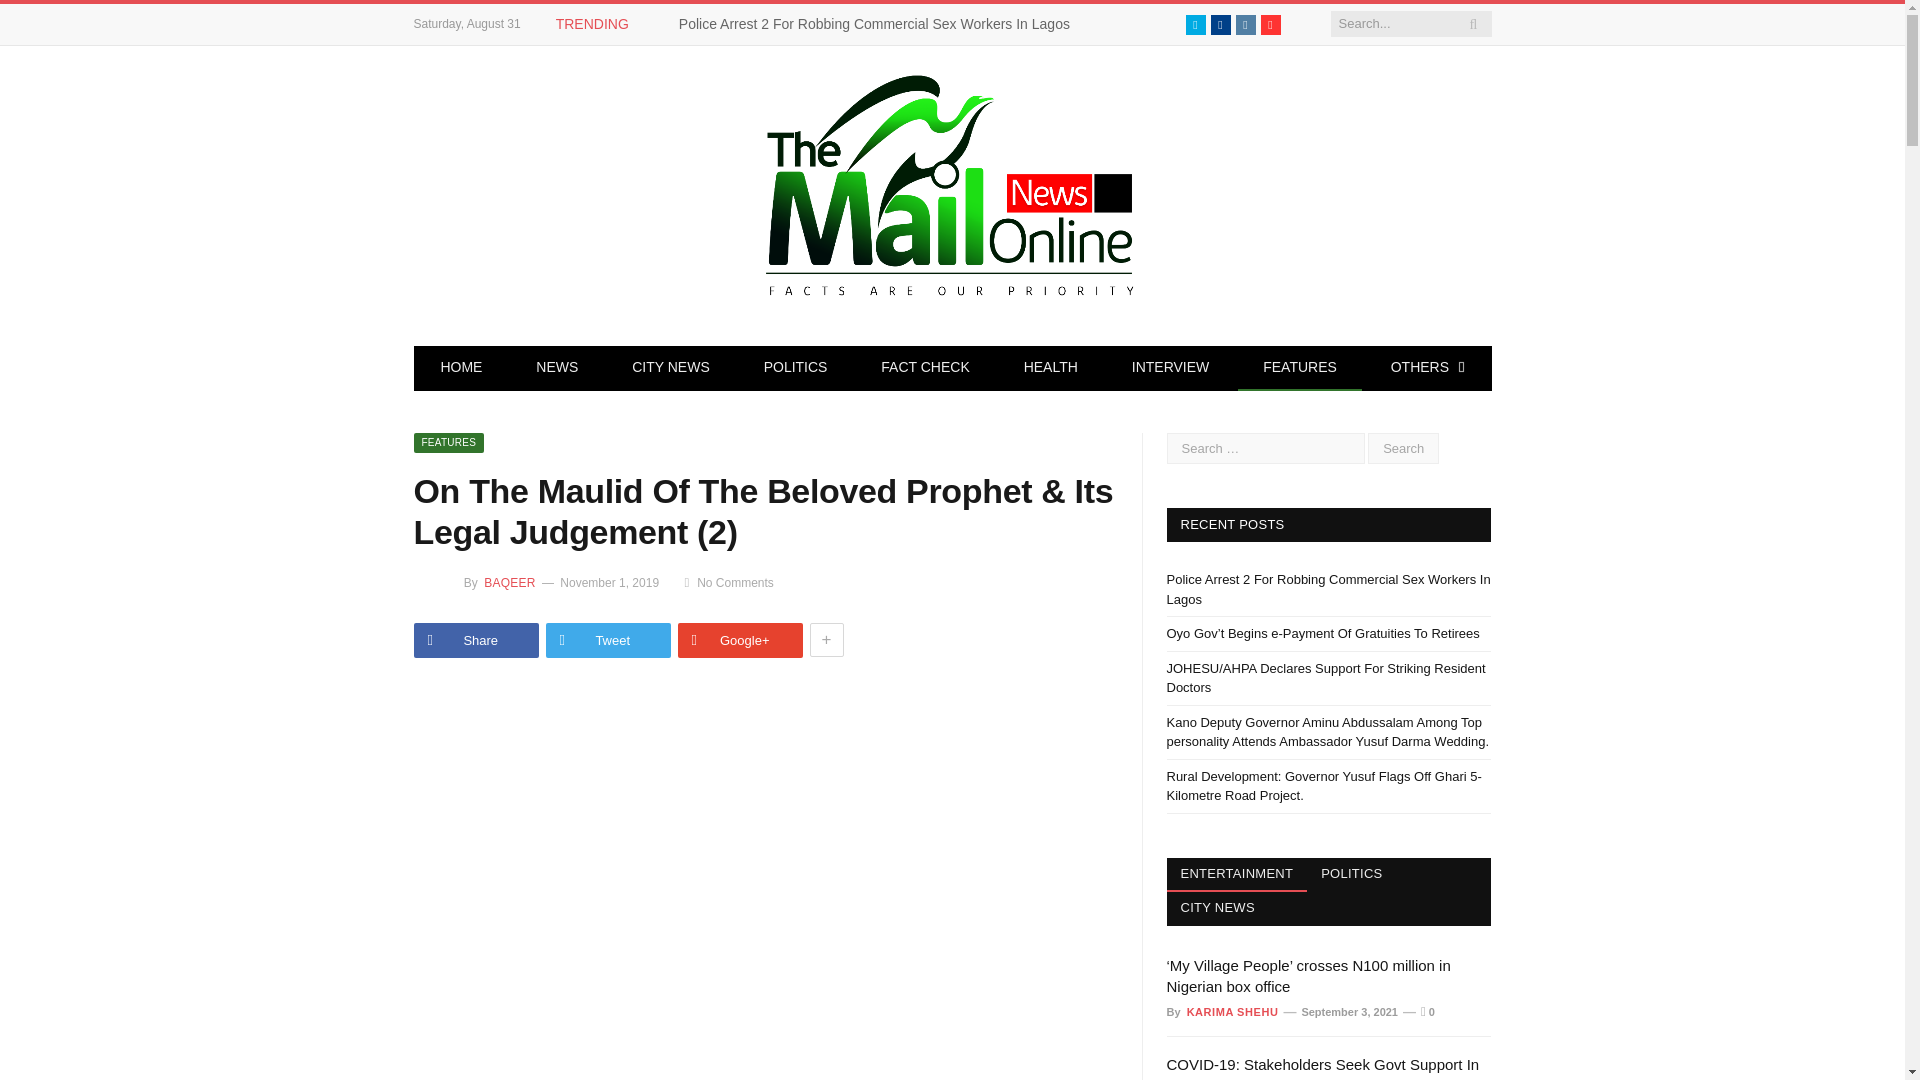  I want to click on Share, so click(476, 640).